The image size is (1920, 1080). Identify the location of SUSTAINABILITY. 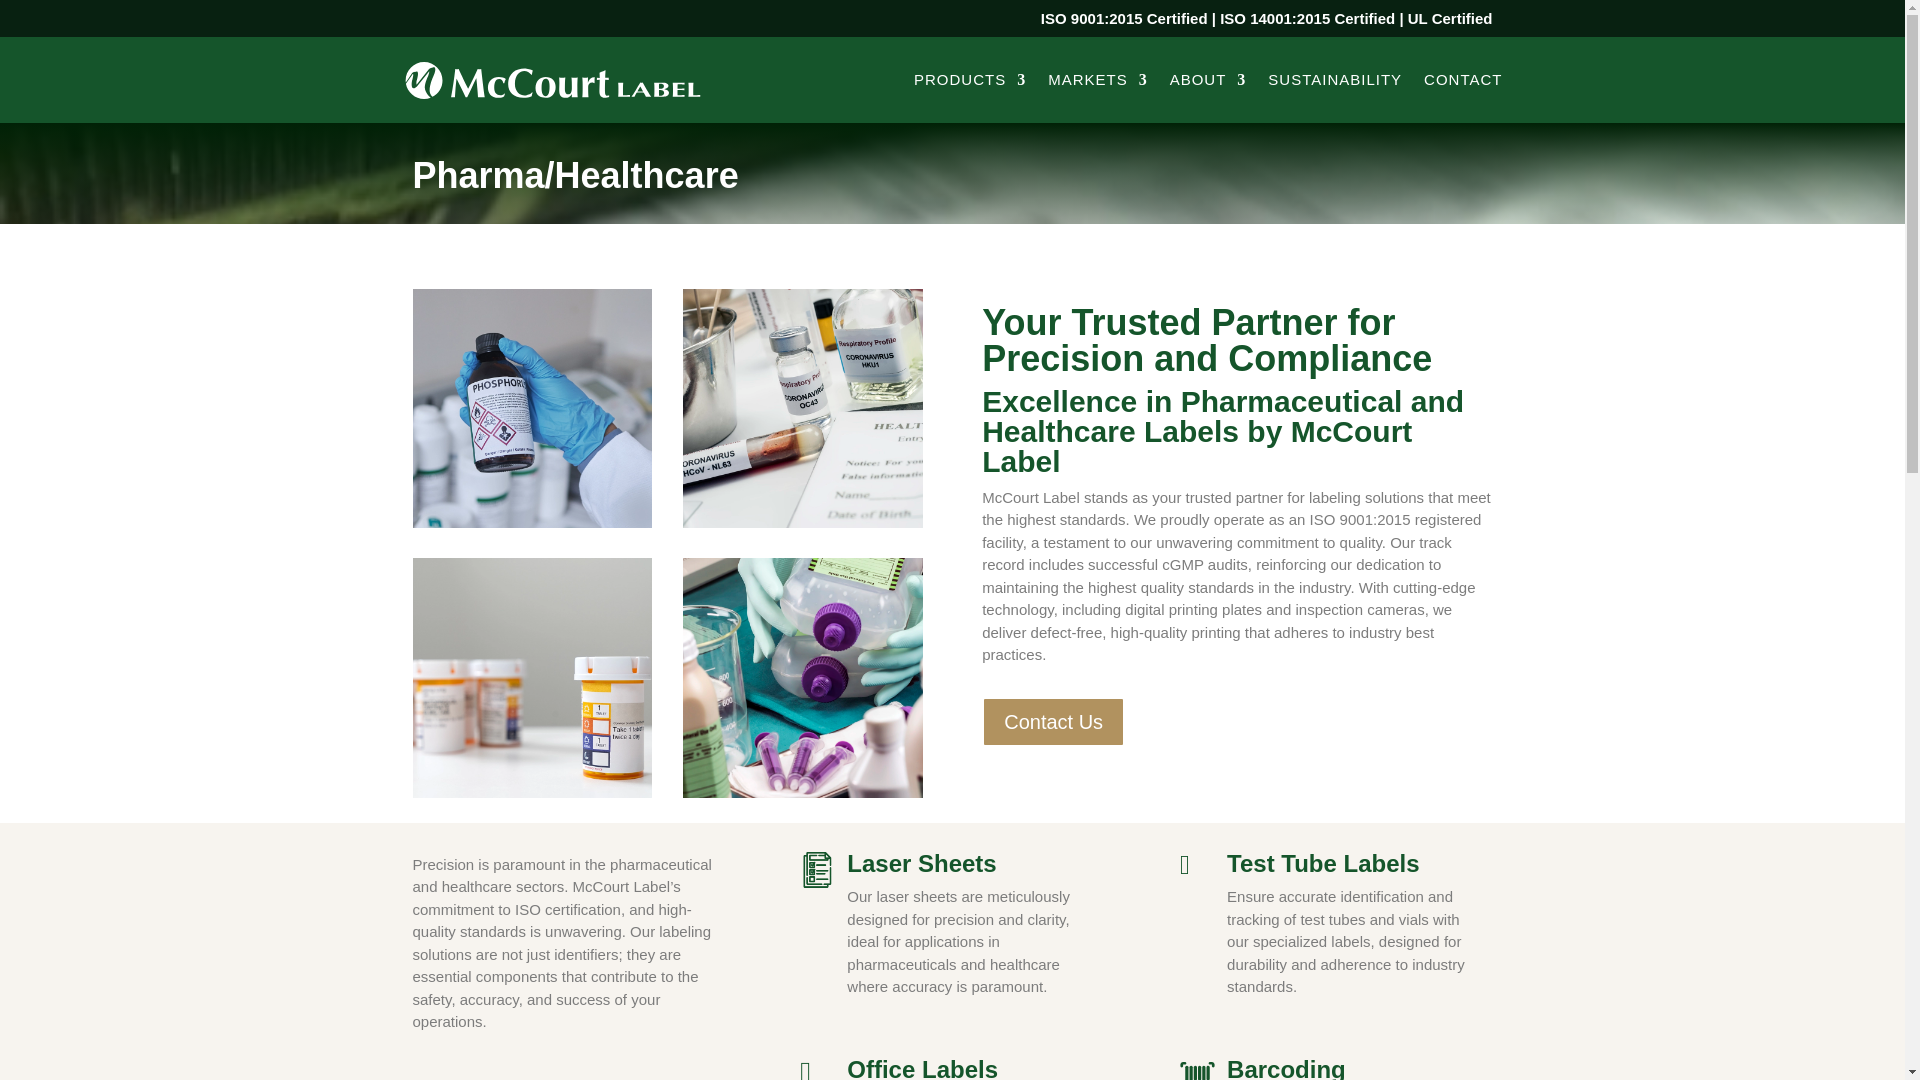
(1334, 80).